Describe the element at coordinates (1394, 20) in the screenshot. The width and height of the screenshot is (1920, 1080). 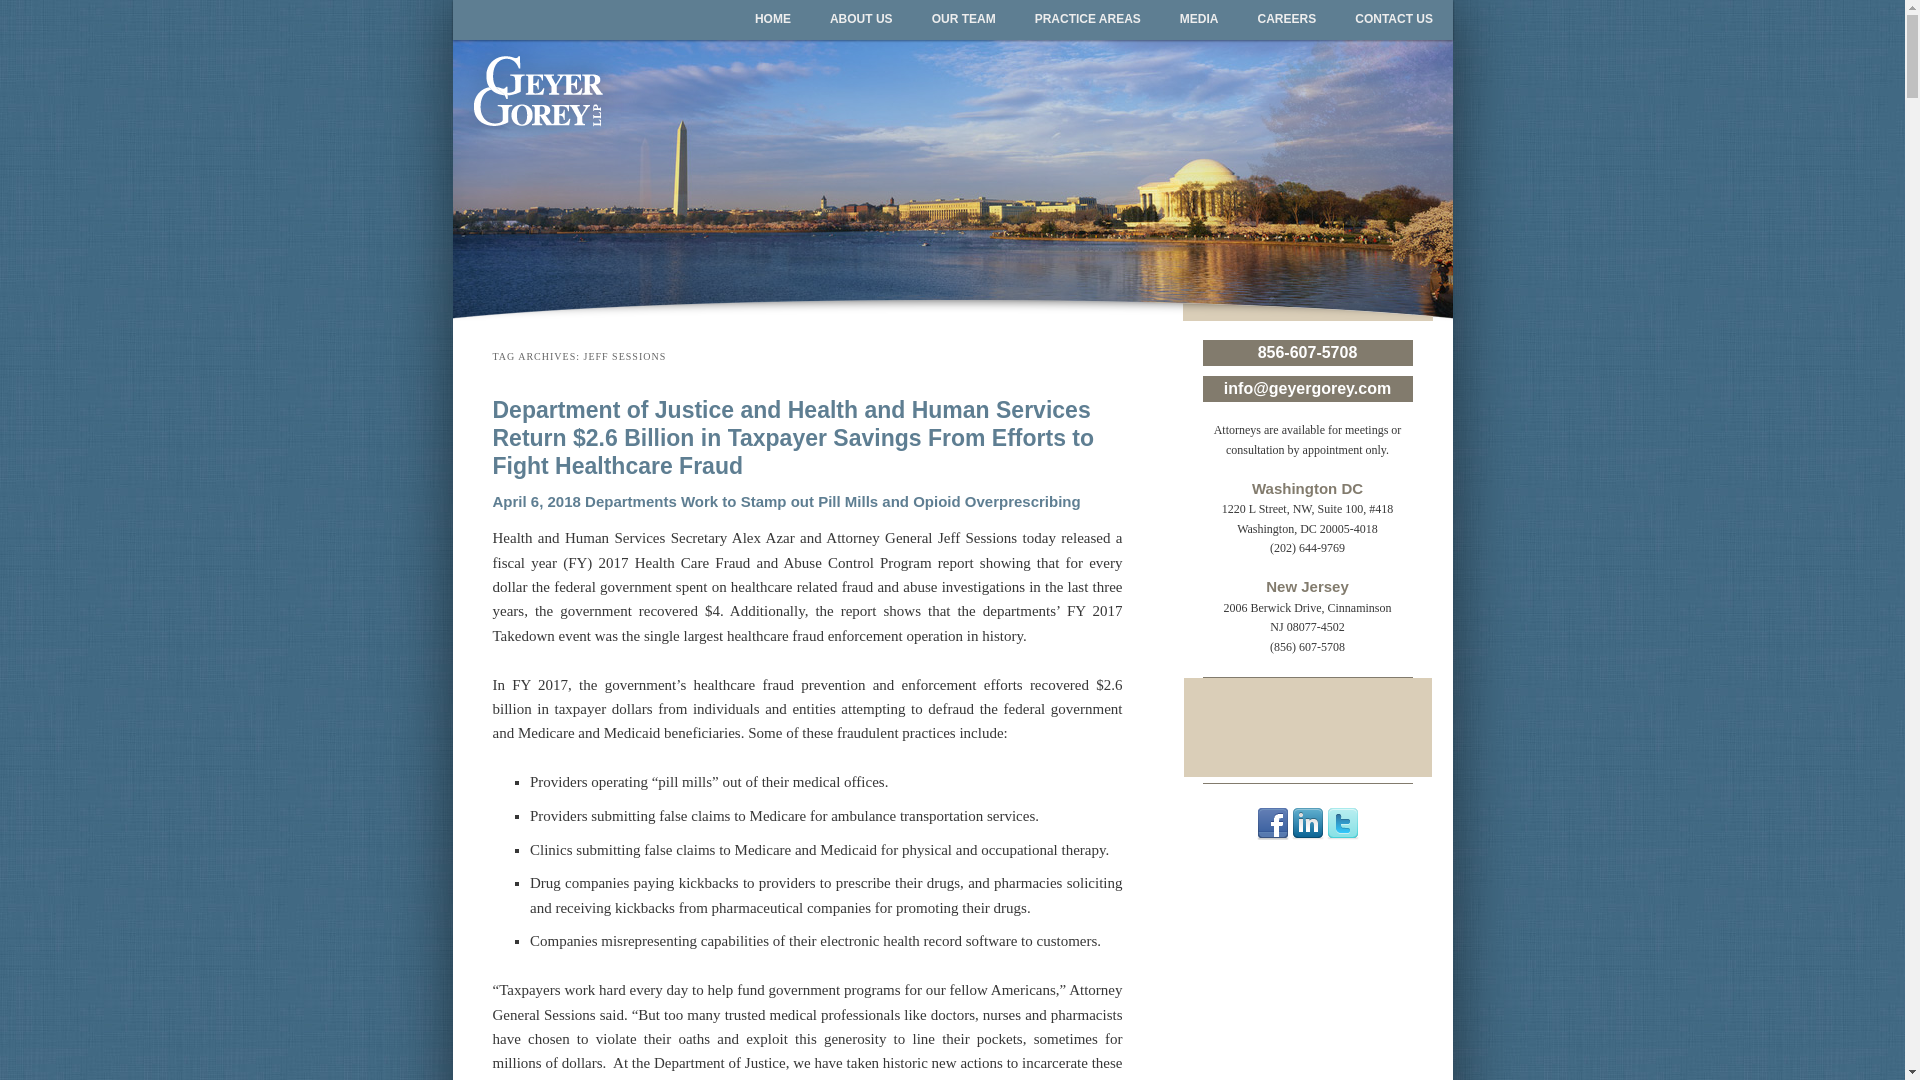
I see `CONTACT US` at that location.